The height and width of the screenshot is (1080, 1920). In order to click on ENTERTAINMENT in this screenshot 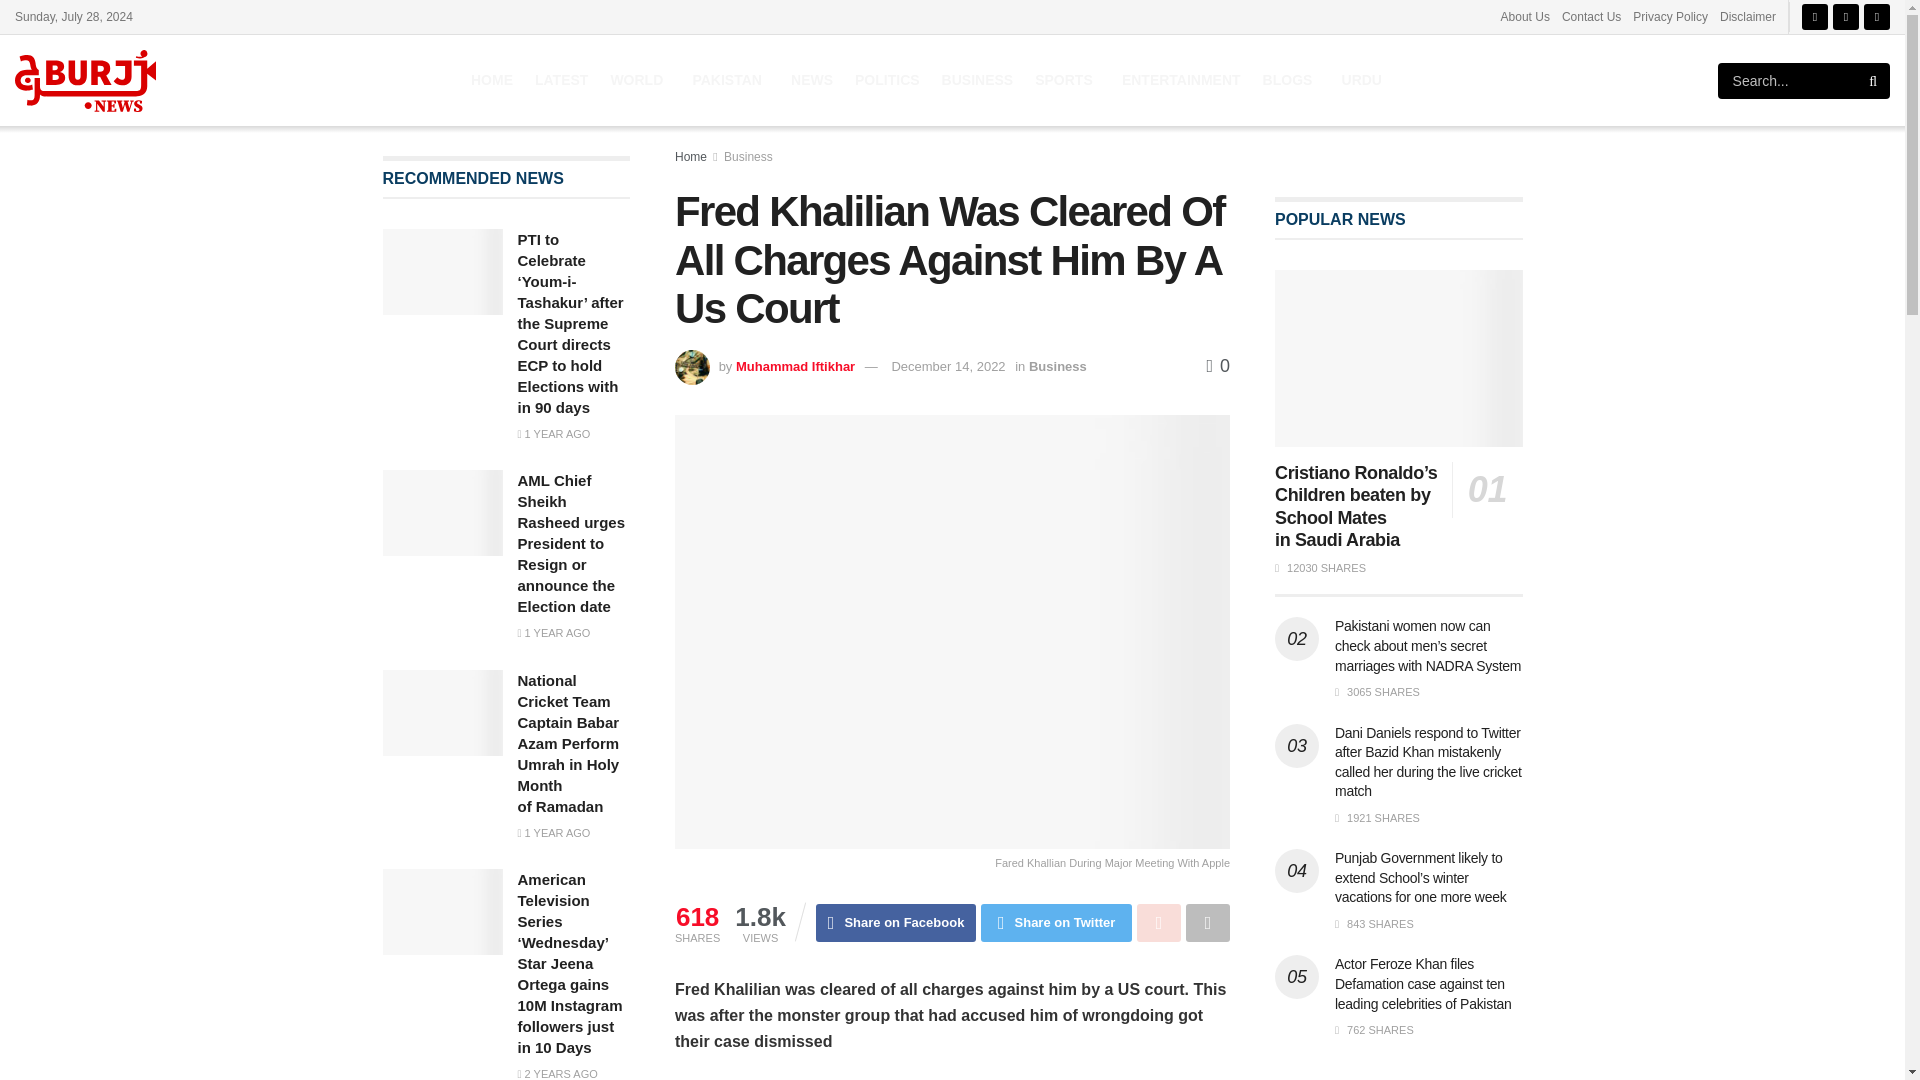, I will do `click(1180, 80)`.